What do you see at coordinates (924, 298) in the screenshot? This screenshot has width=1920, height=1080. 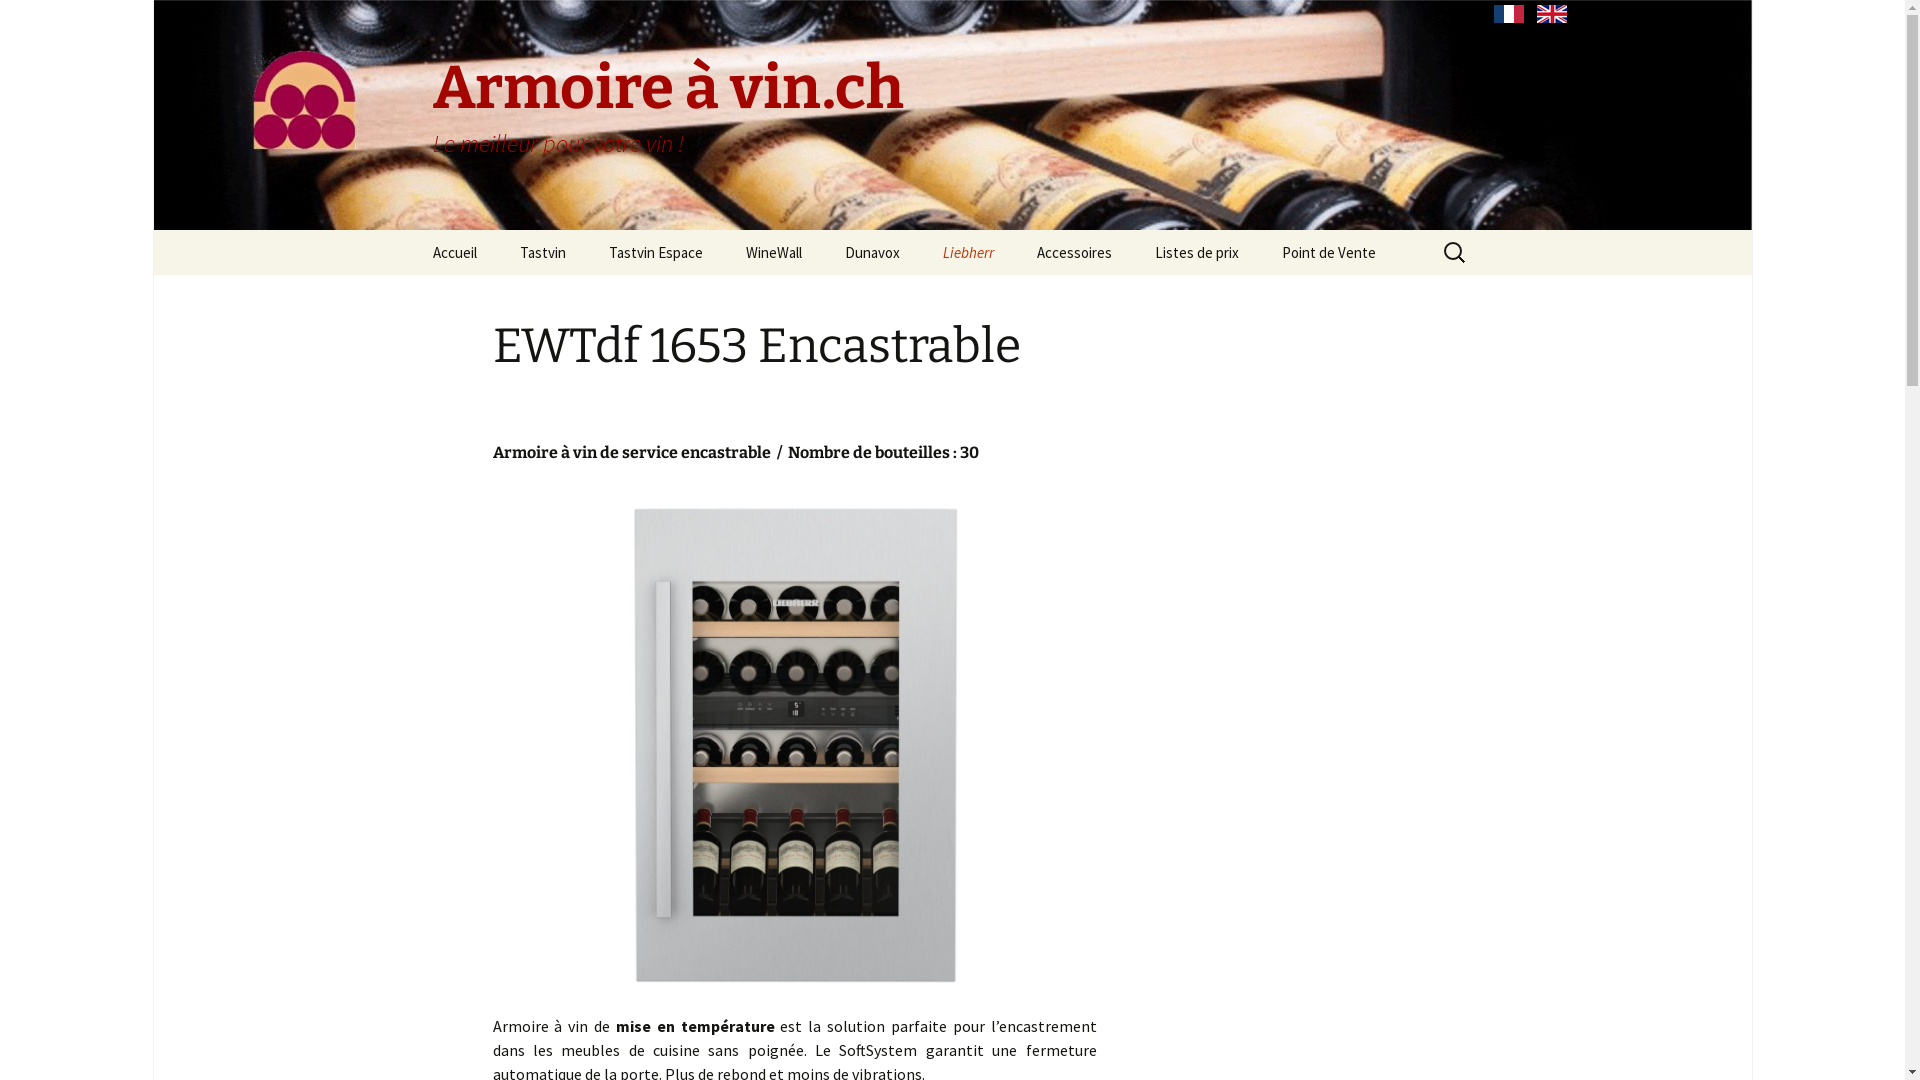 I see `Dunavox Encastrable` at bounding box center [924, 298].